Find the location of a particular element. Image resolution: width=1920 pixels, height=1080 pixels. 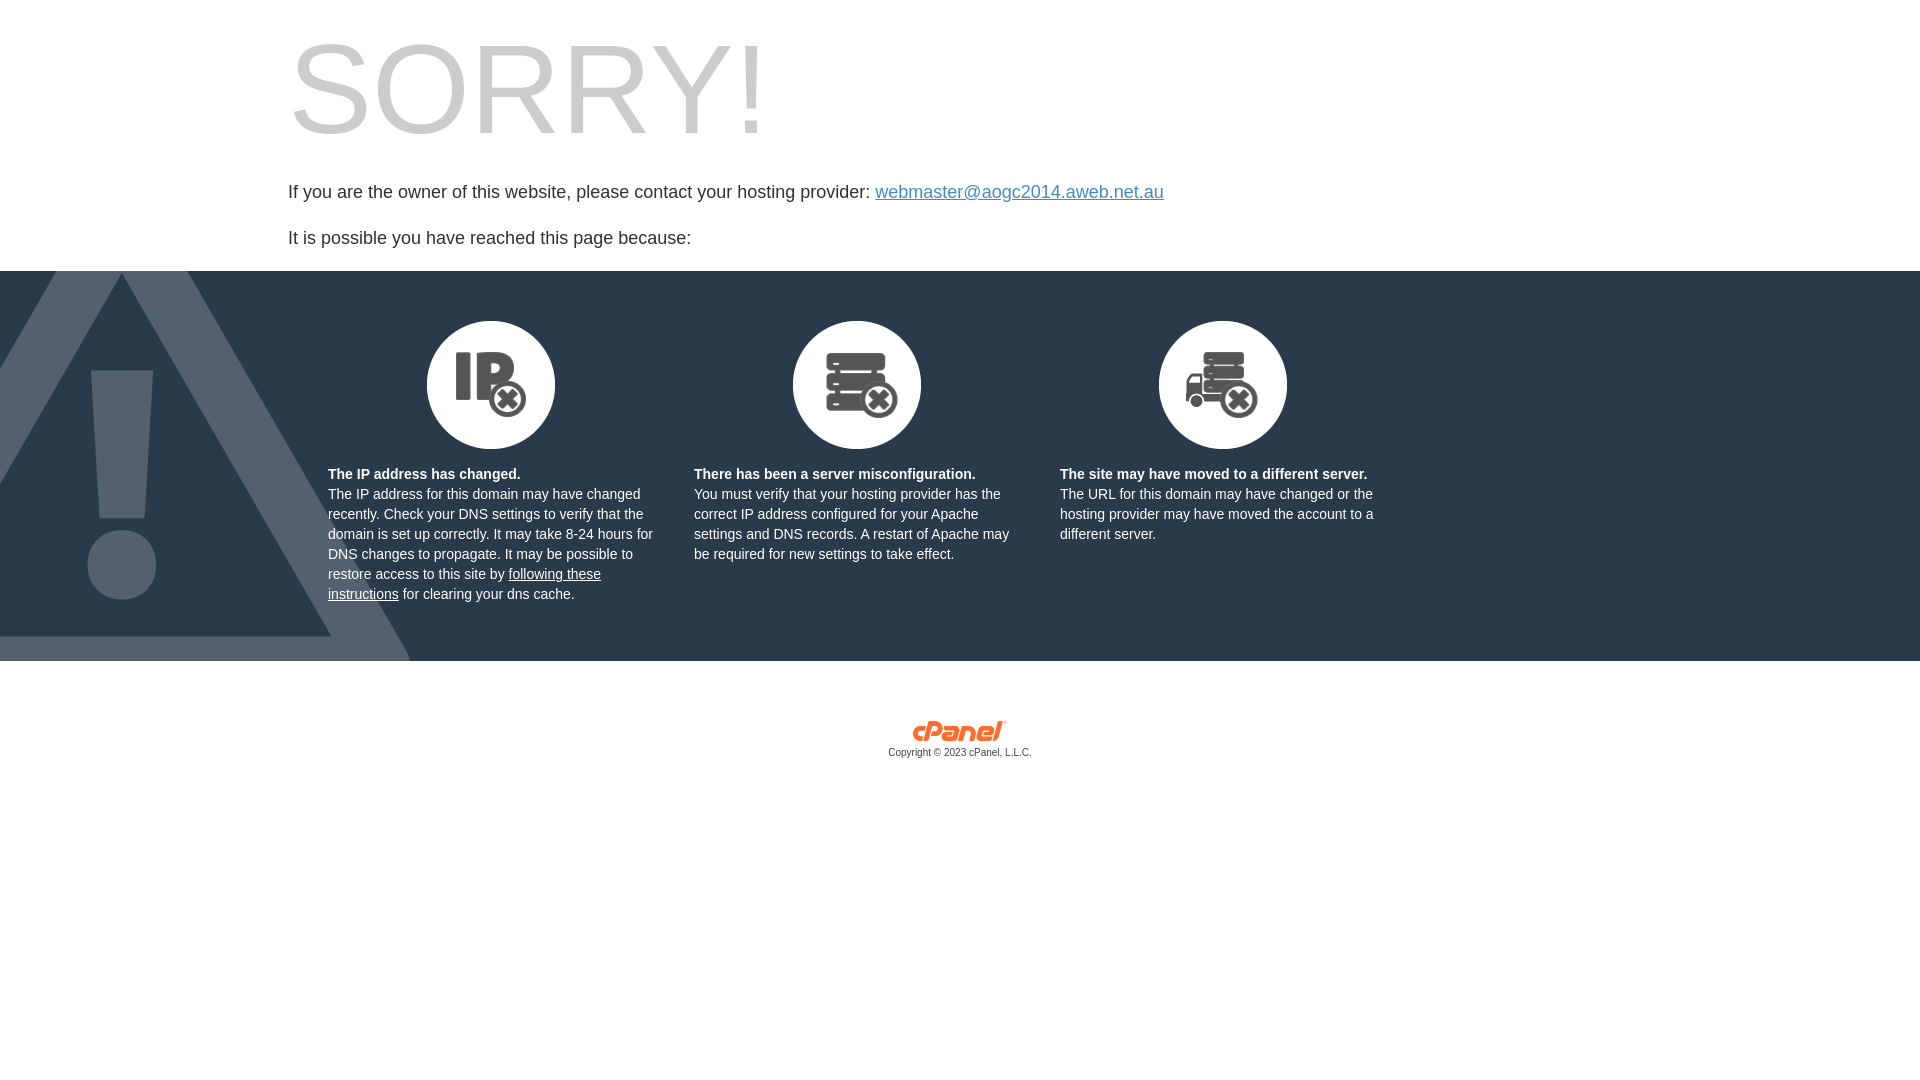

webmaster@aogc2014.aweb.net.au is located at coordinates (1019, 192).